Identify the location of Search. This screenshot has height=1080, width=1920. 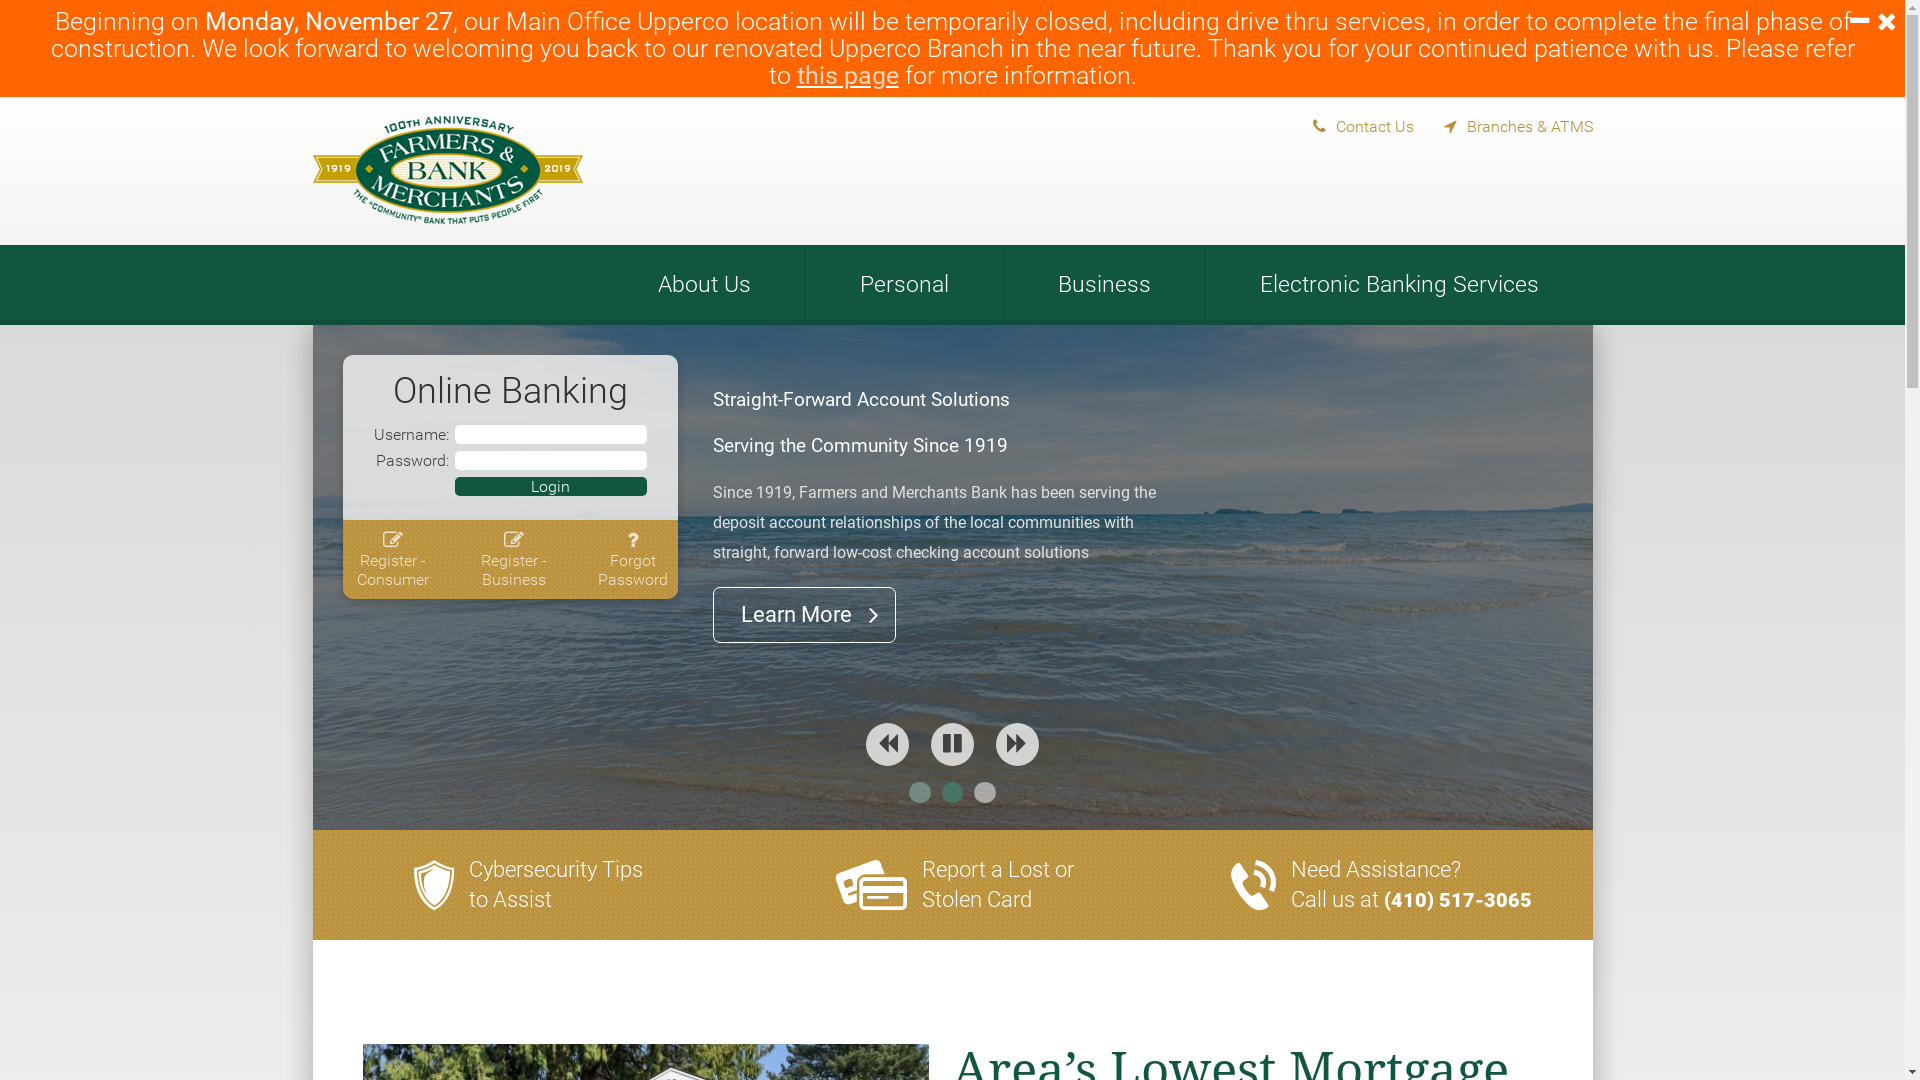
(1567, 187).